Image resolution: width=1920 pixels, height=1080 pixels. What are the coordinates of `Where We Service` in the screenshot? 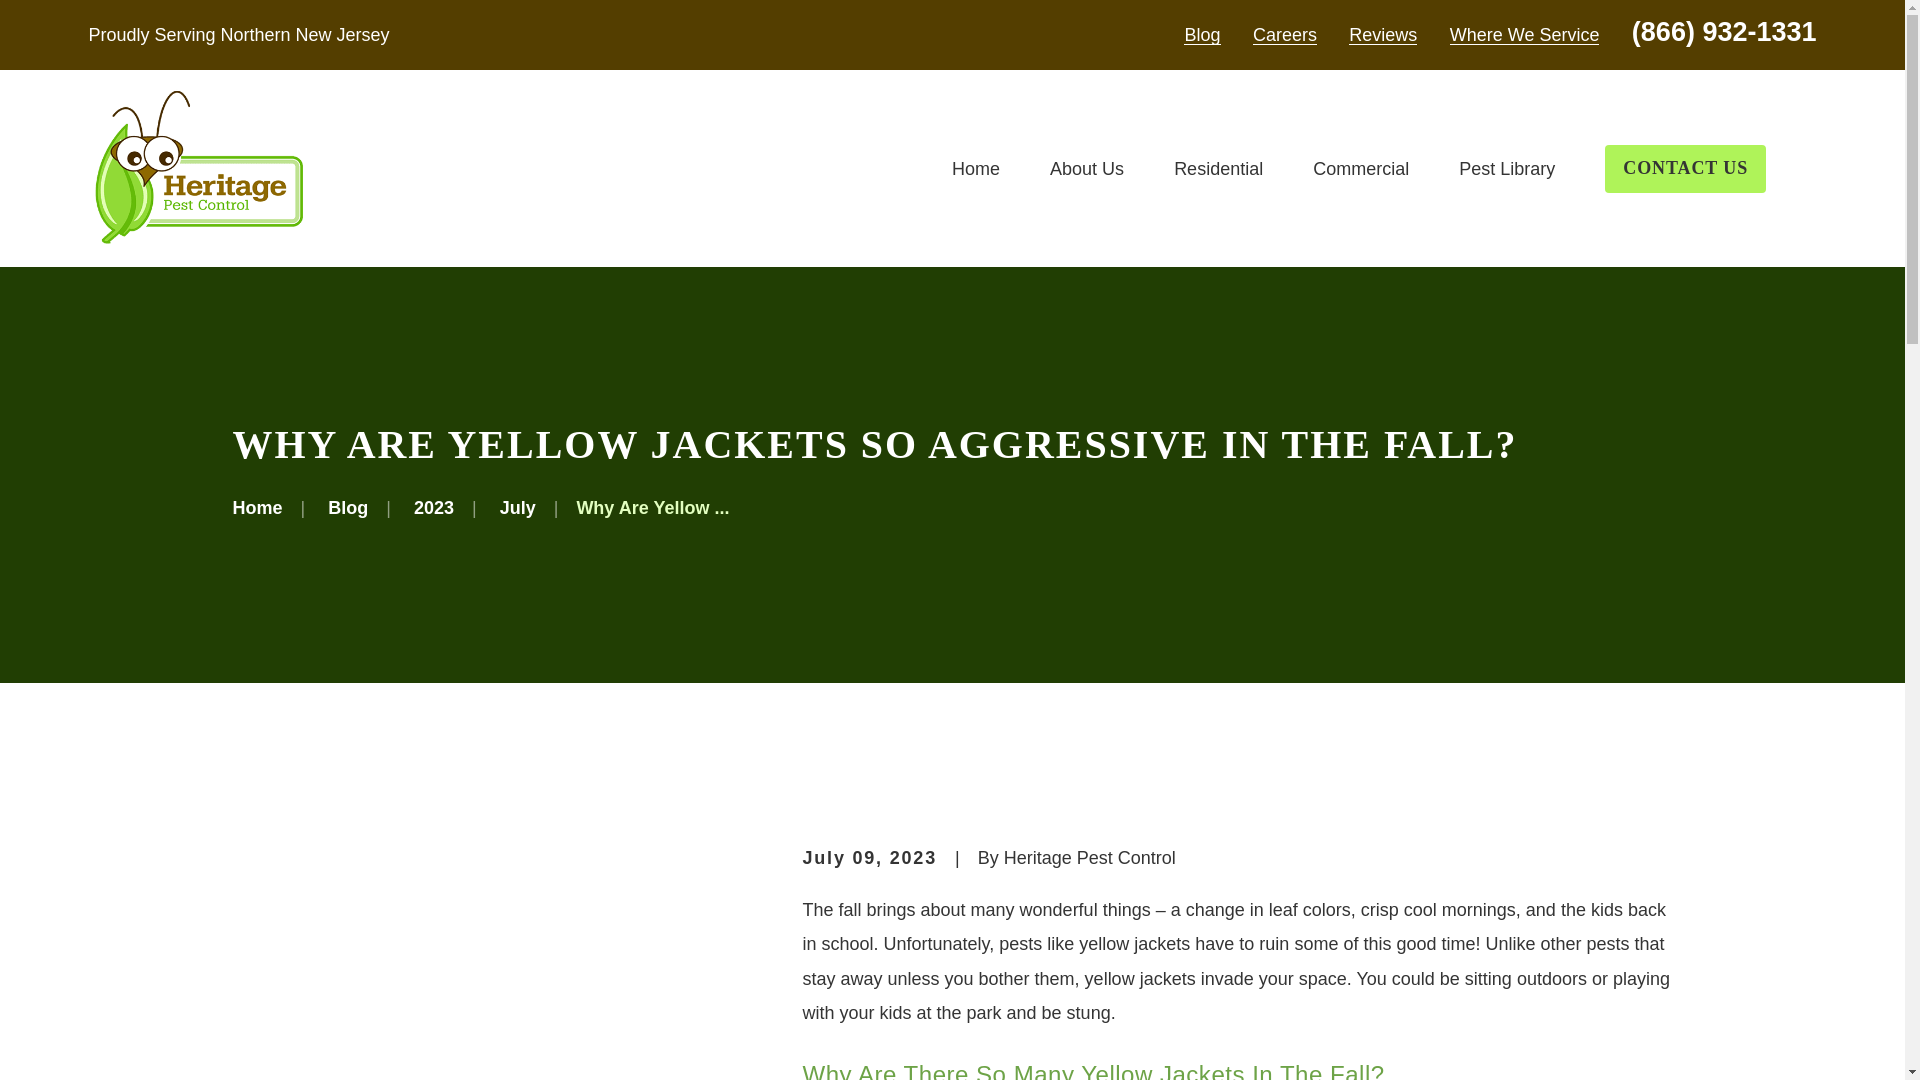 It's located at (1524, 34).